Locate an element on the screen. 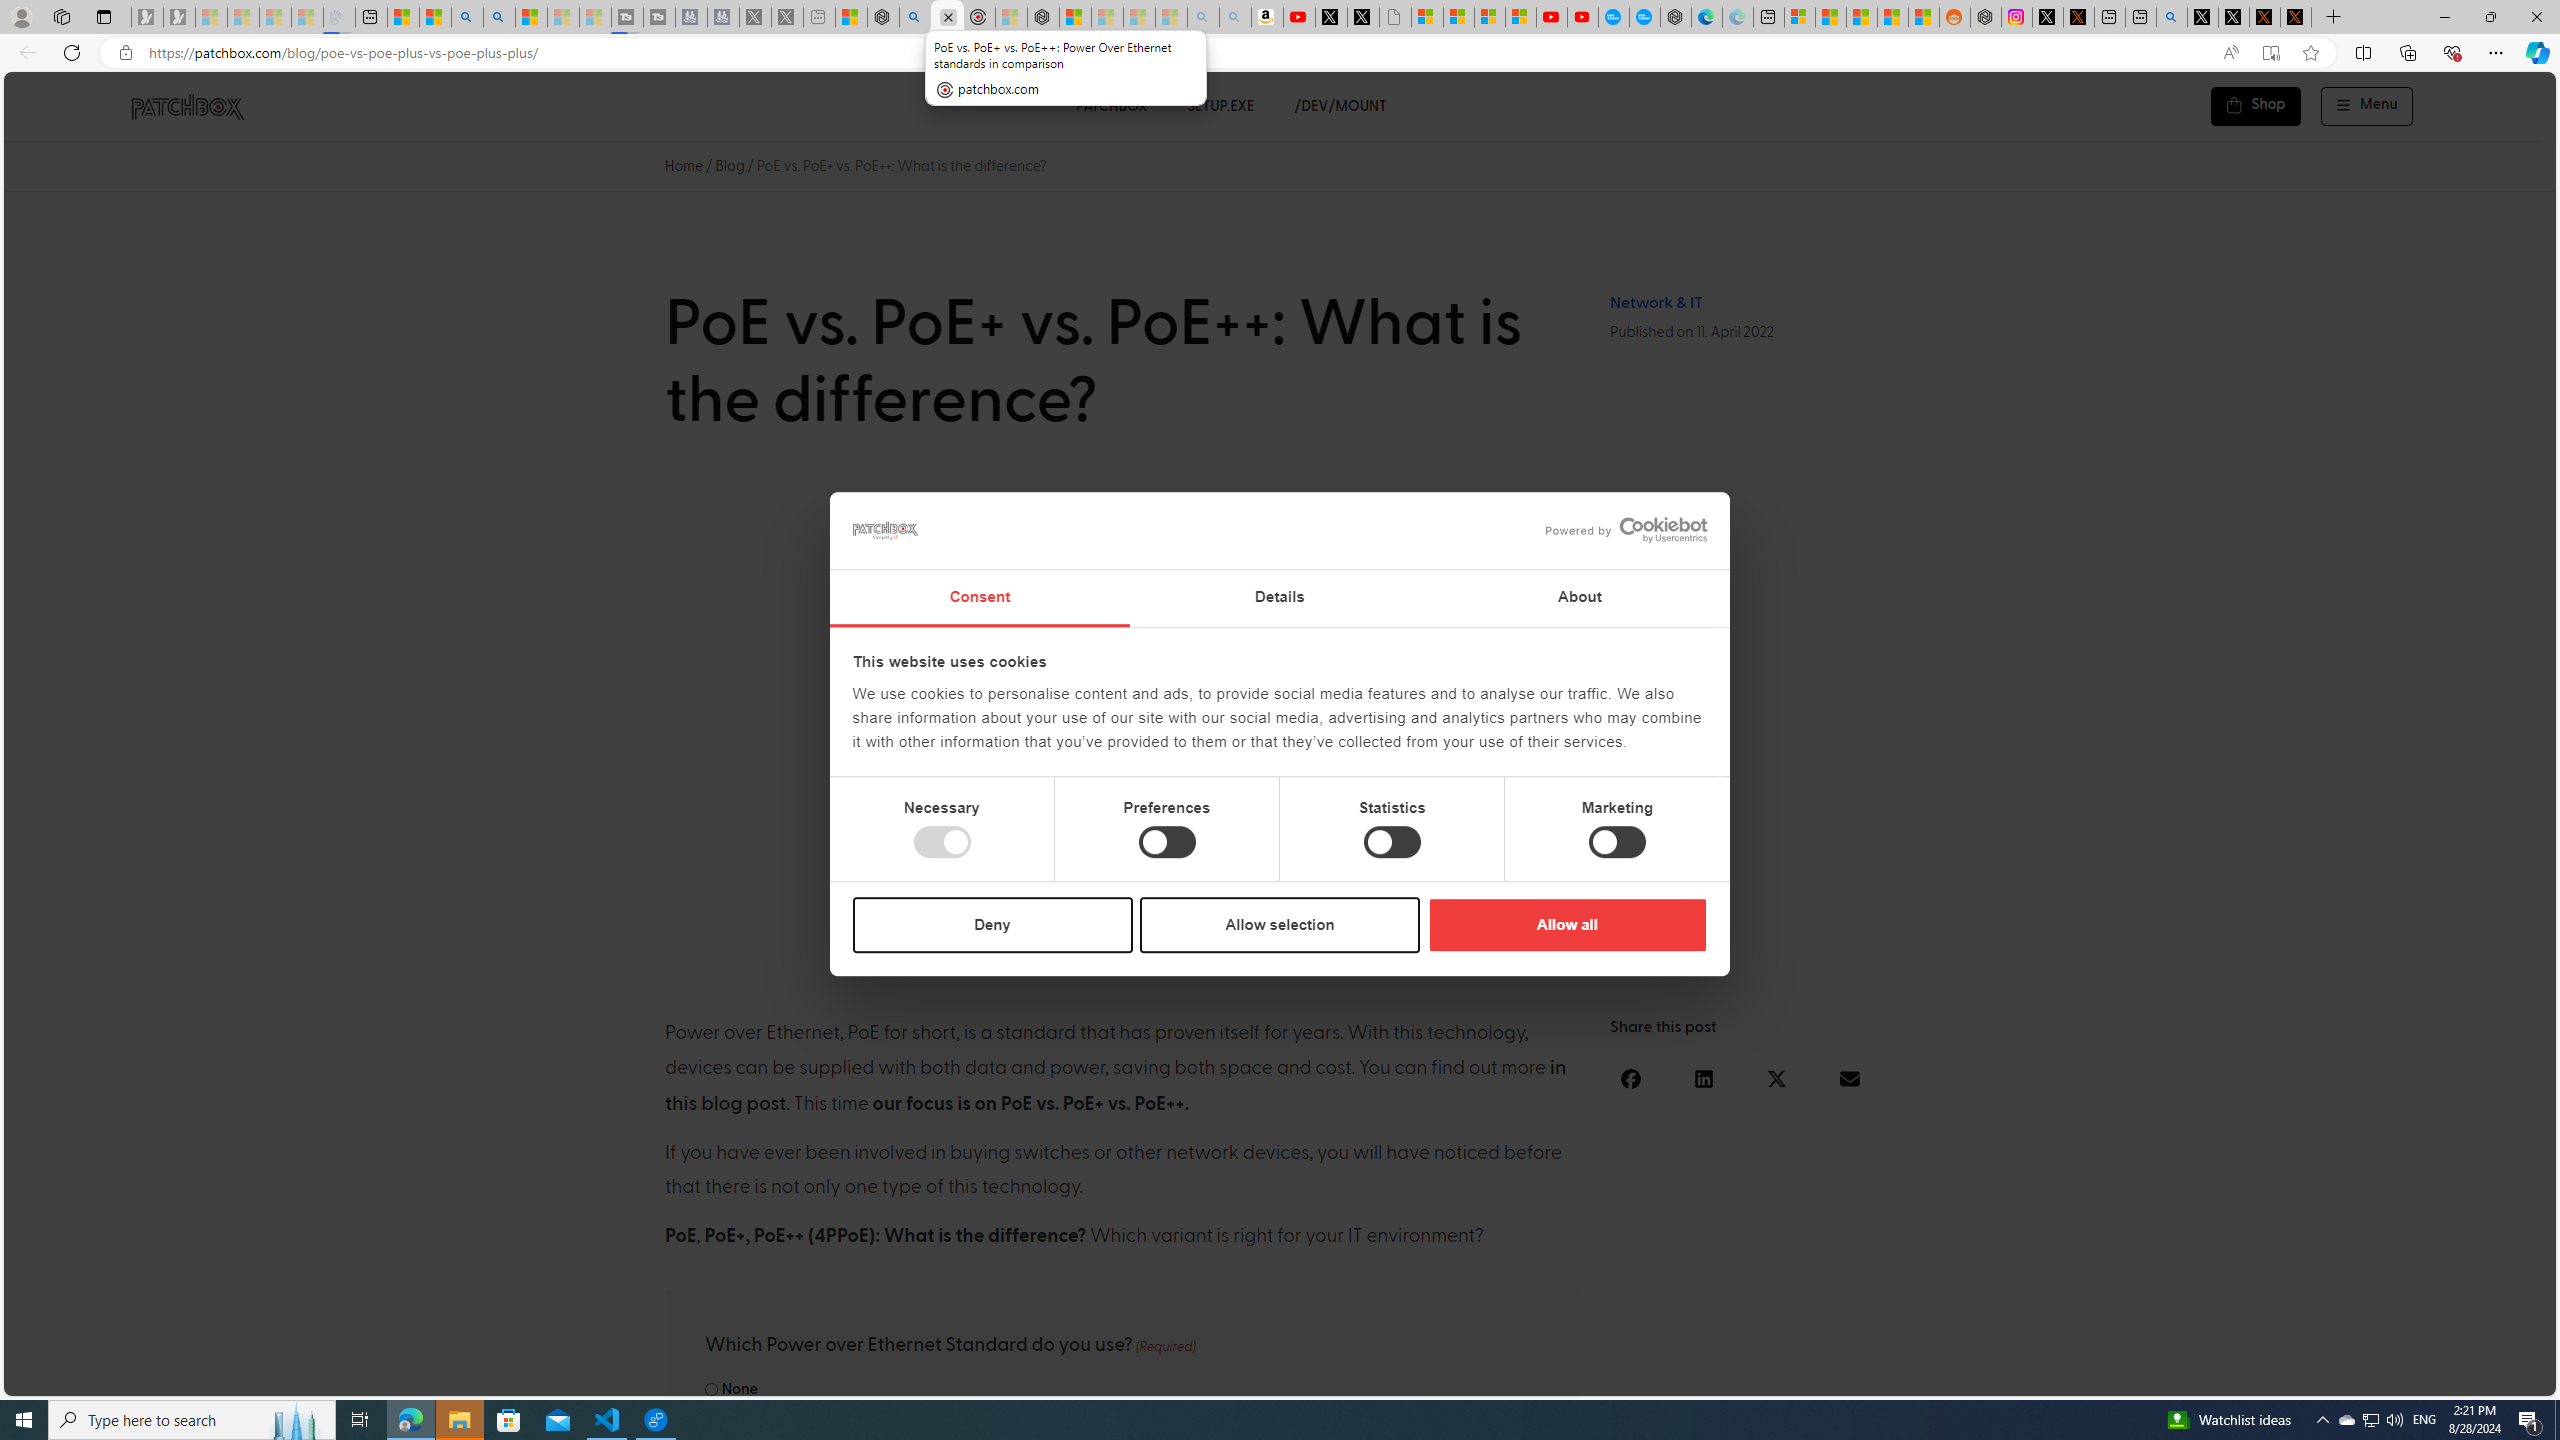 The image size is (2560, 1440). Marketing is located at coordinates (1618, 842).